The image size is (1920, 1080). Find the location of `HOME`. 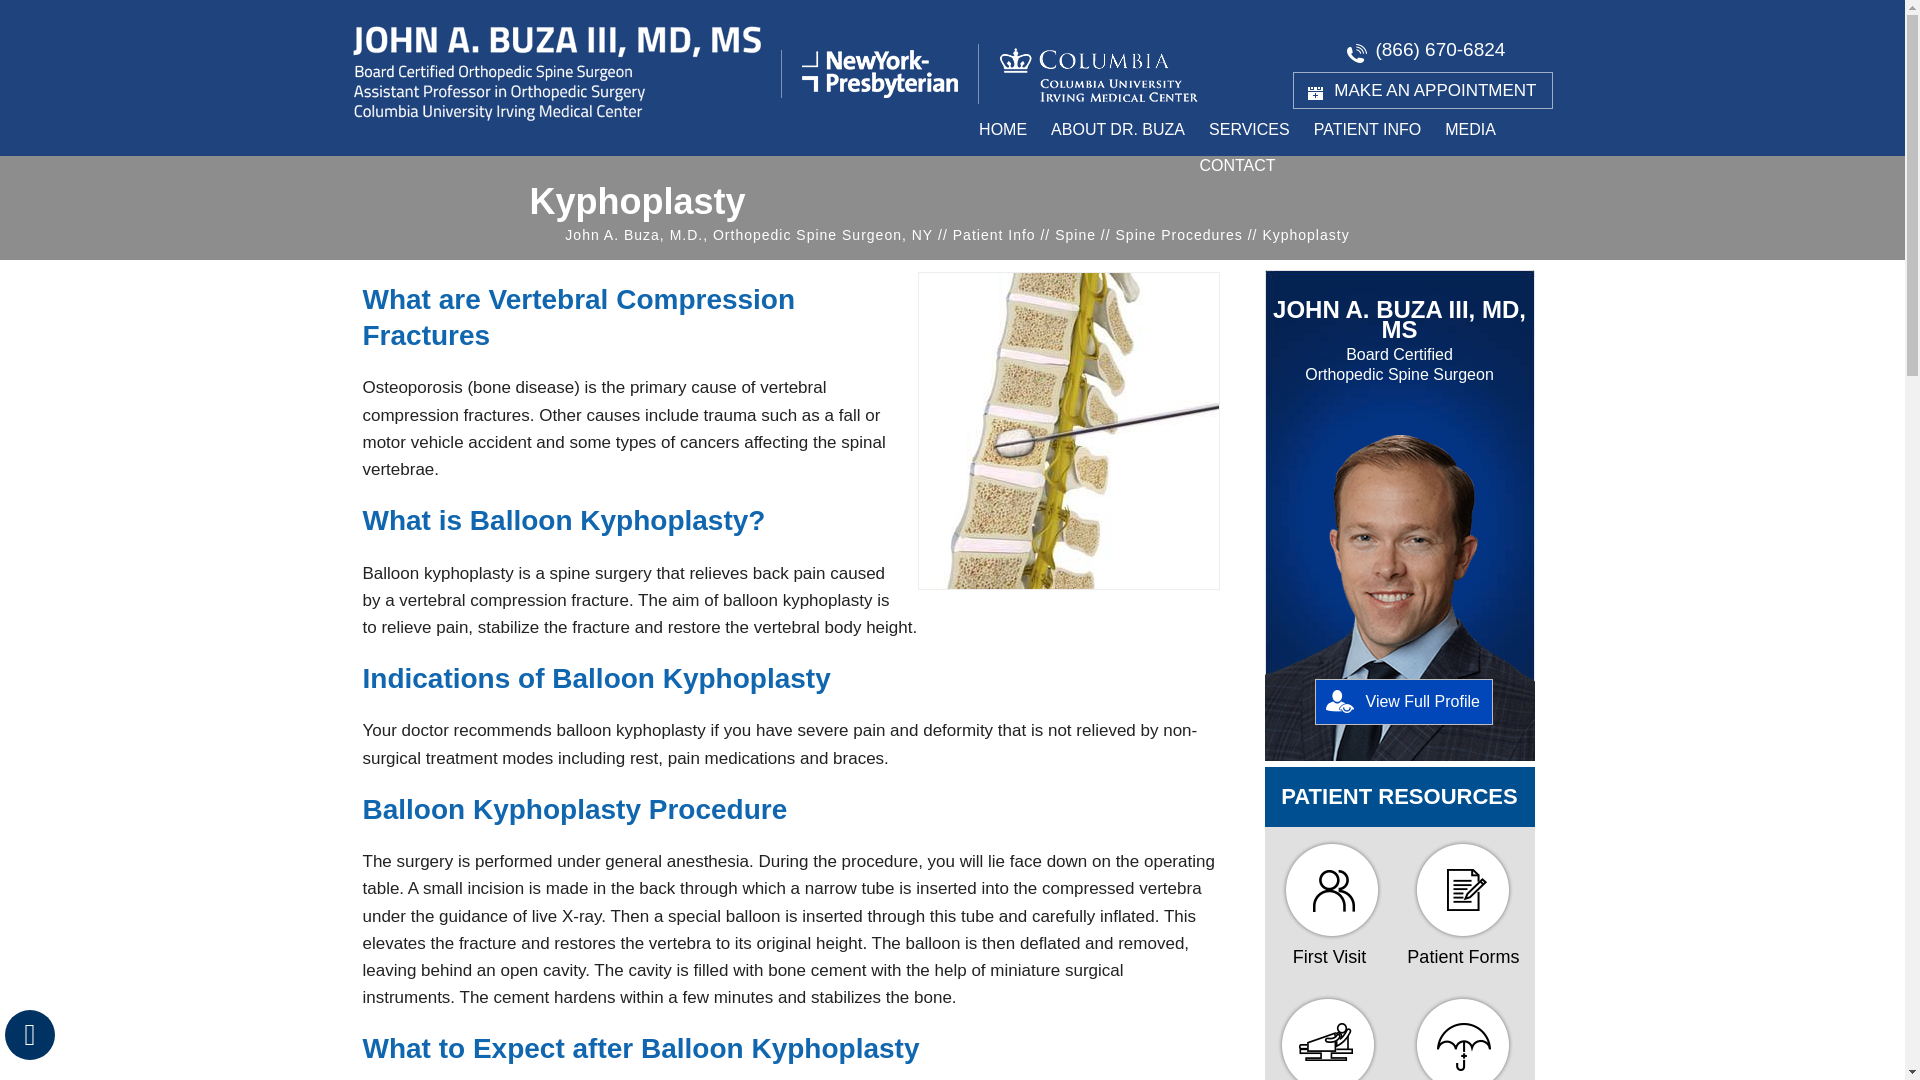

HOME is located at coordinates (1002, 130).